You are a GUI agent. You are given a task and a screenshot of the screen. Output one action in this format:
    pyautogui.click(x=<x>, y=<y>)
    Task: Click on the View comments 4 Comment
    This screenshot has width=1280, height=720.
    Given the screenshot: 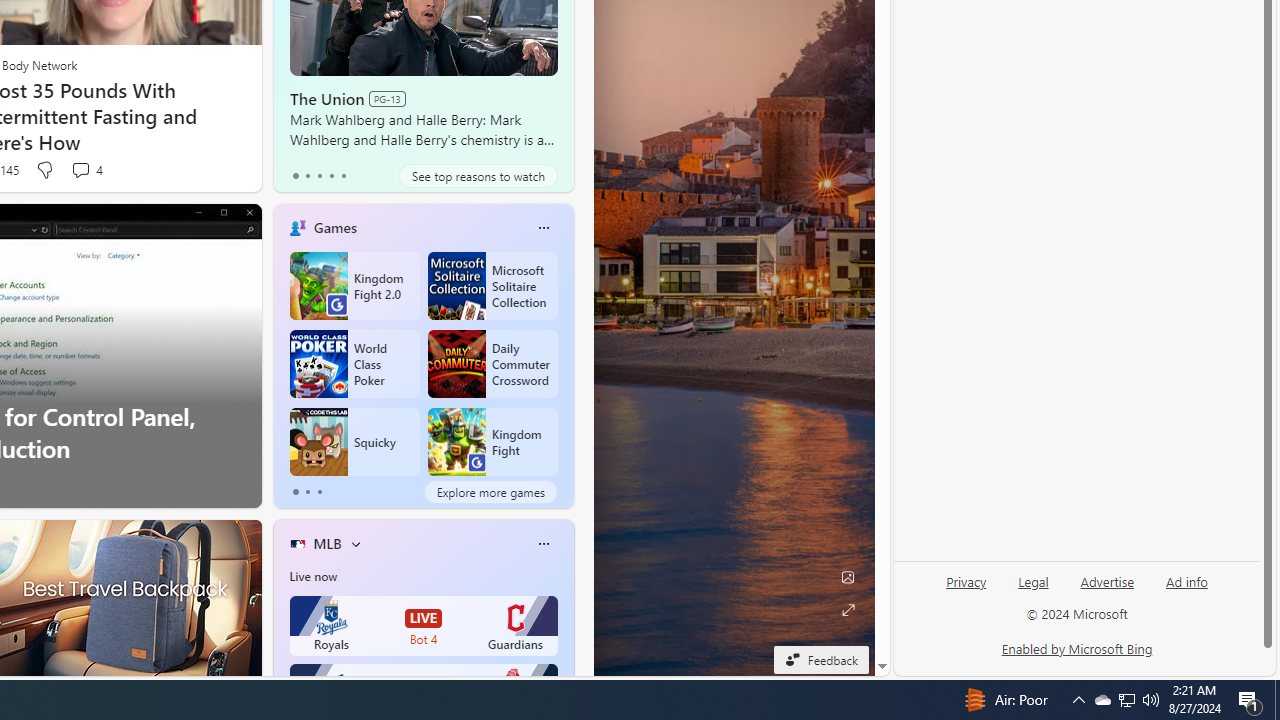 What is the action you would take?
    pyautogui.click(x=80, y=170)
    